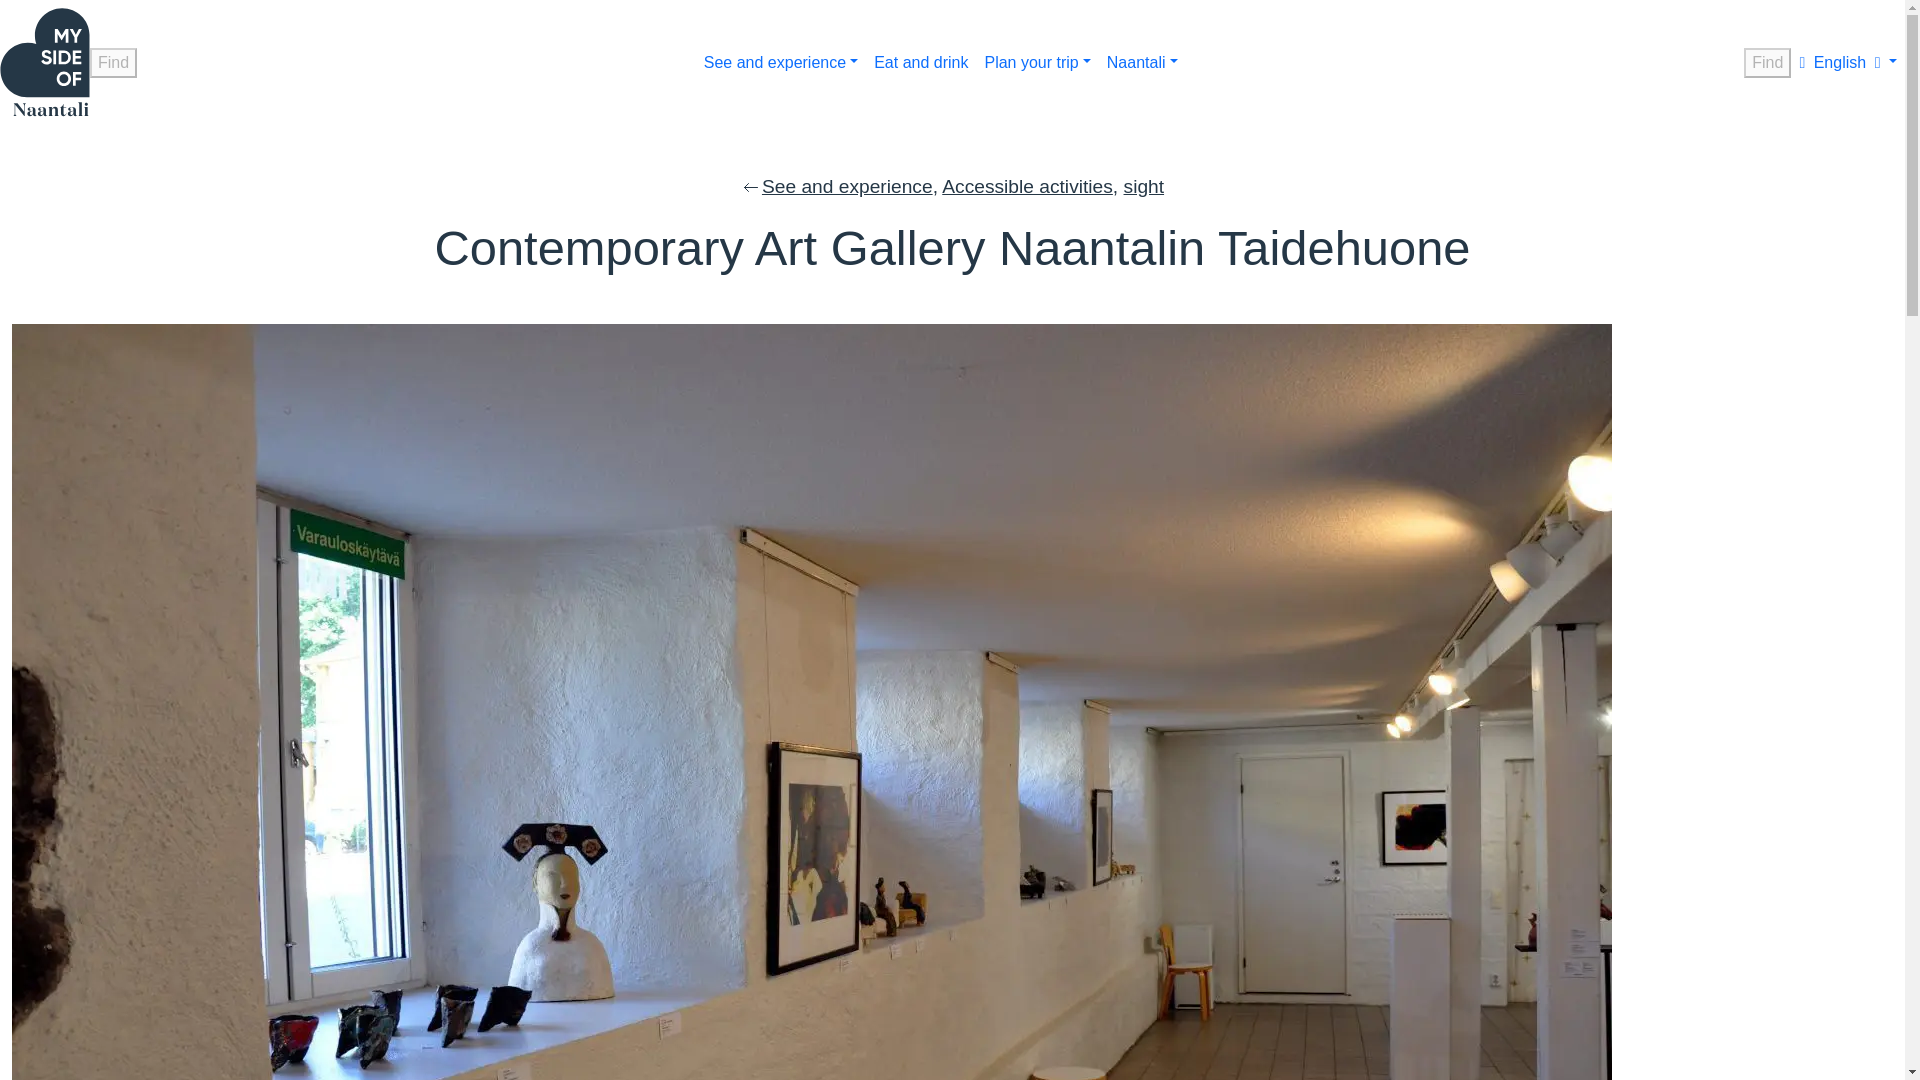 This screenshot has width=1920, height=1080. What do you see at coordinates (920, 62) in the screenshot?
I see `Eat and drink` at bounding box center [920, 62].